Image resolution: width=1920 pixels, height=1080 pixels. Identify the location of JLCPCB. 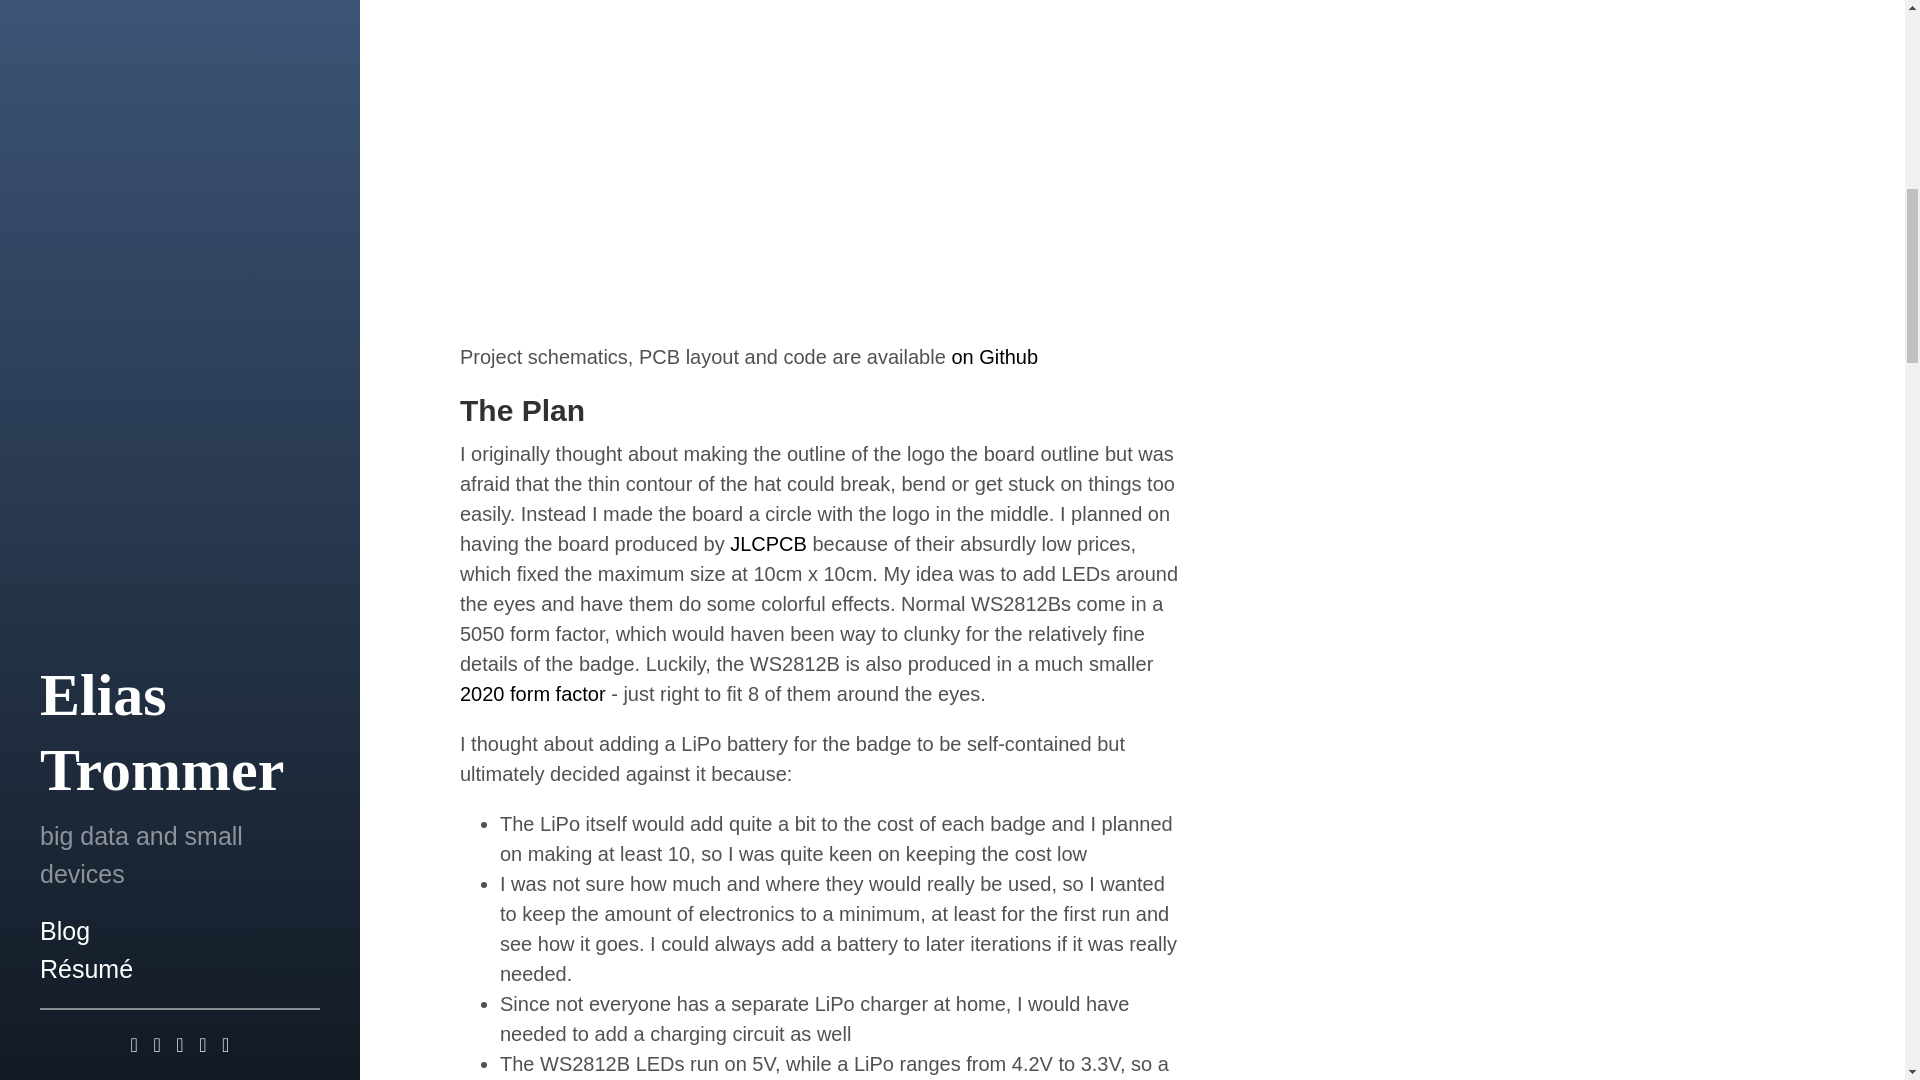
(768, 544).